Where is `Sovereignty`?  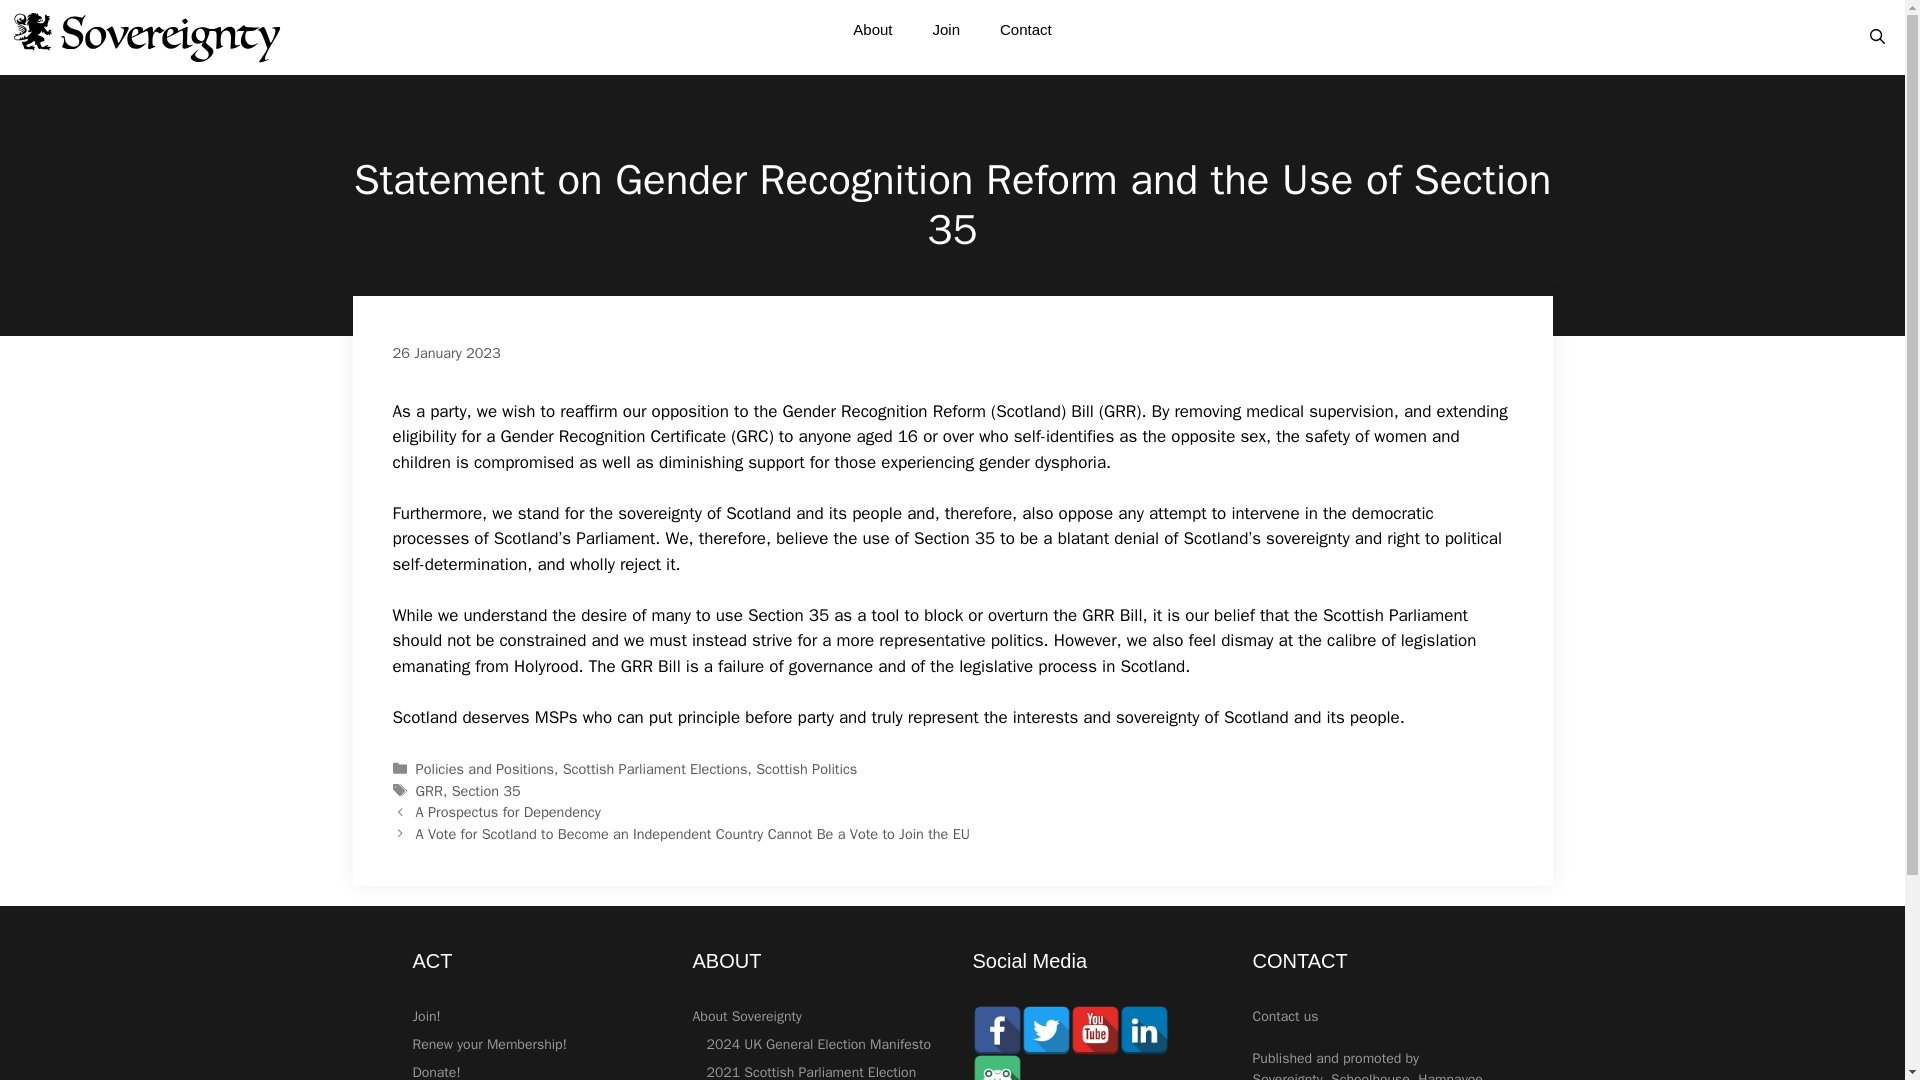 Sovereignty is located at coordinates (146, 37).